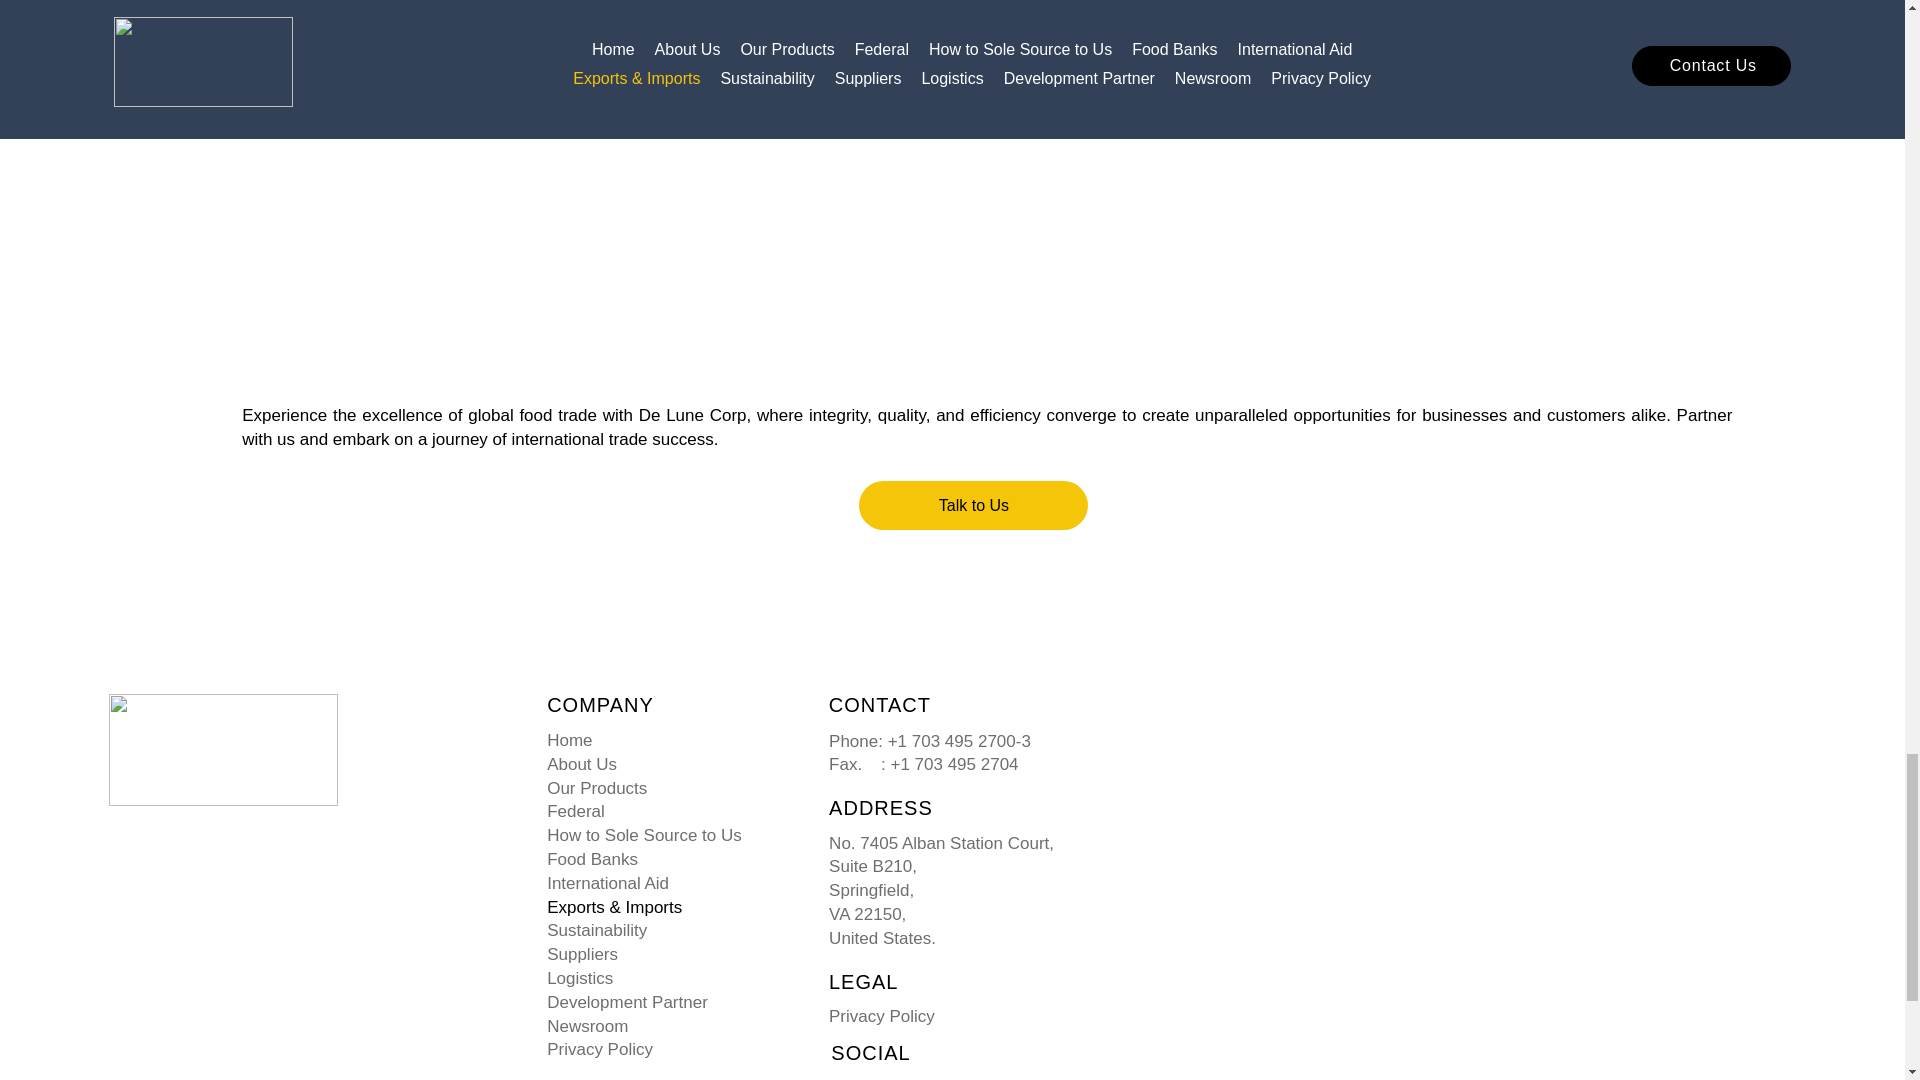 This screenshot has height=1080, width=1920. Describe the element at coordinates (882, 1016) in the screenshot. I see `Privacy Policy` at that location.